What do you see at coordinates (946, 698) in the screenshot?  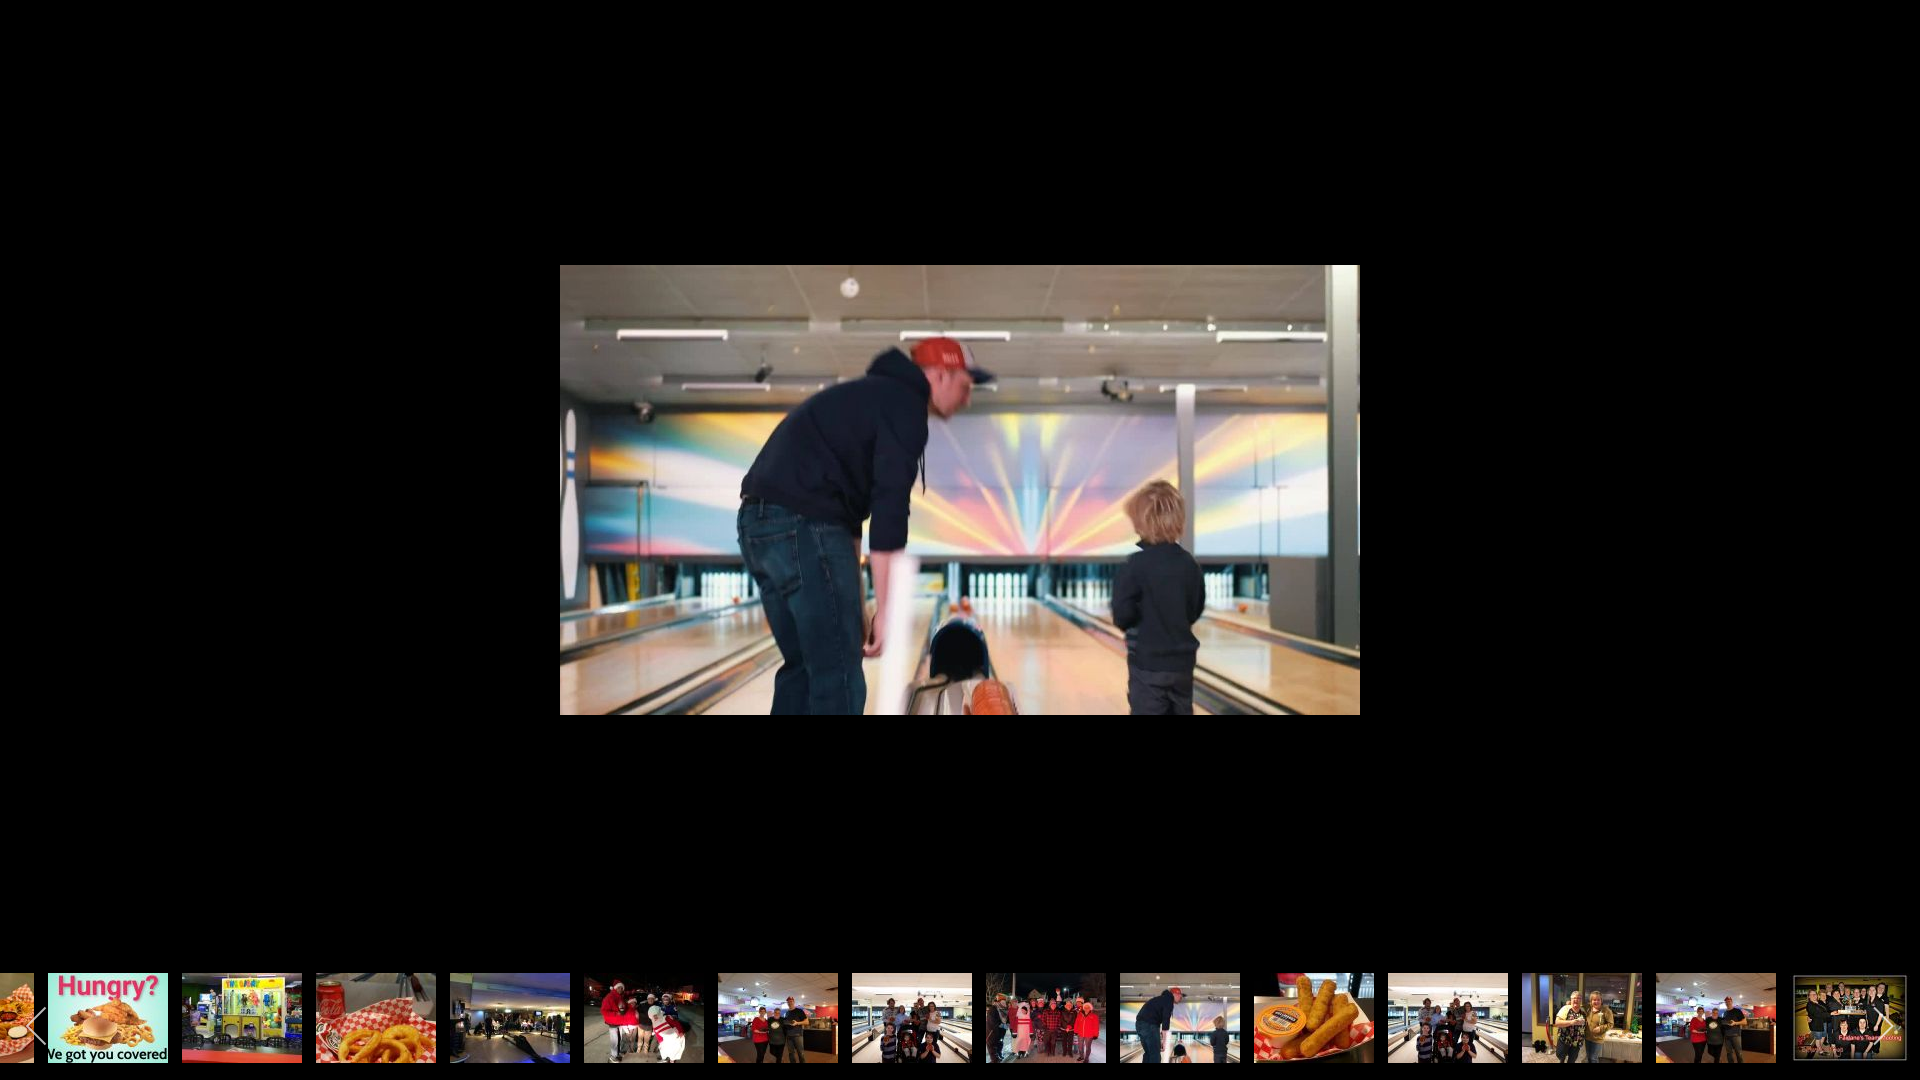 I see `bathurst34` at bounding box center [946, 698].